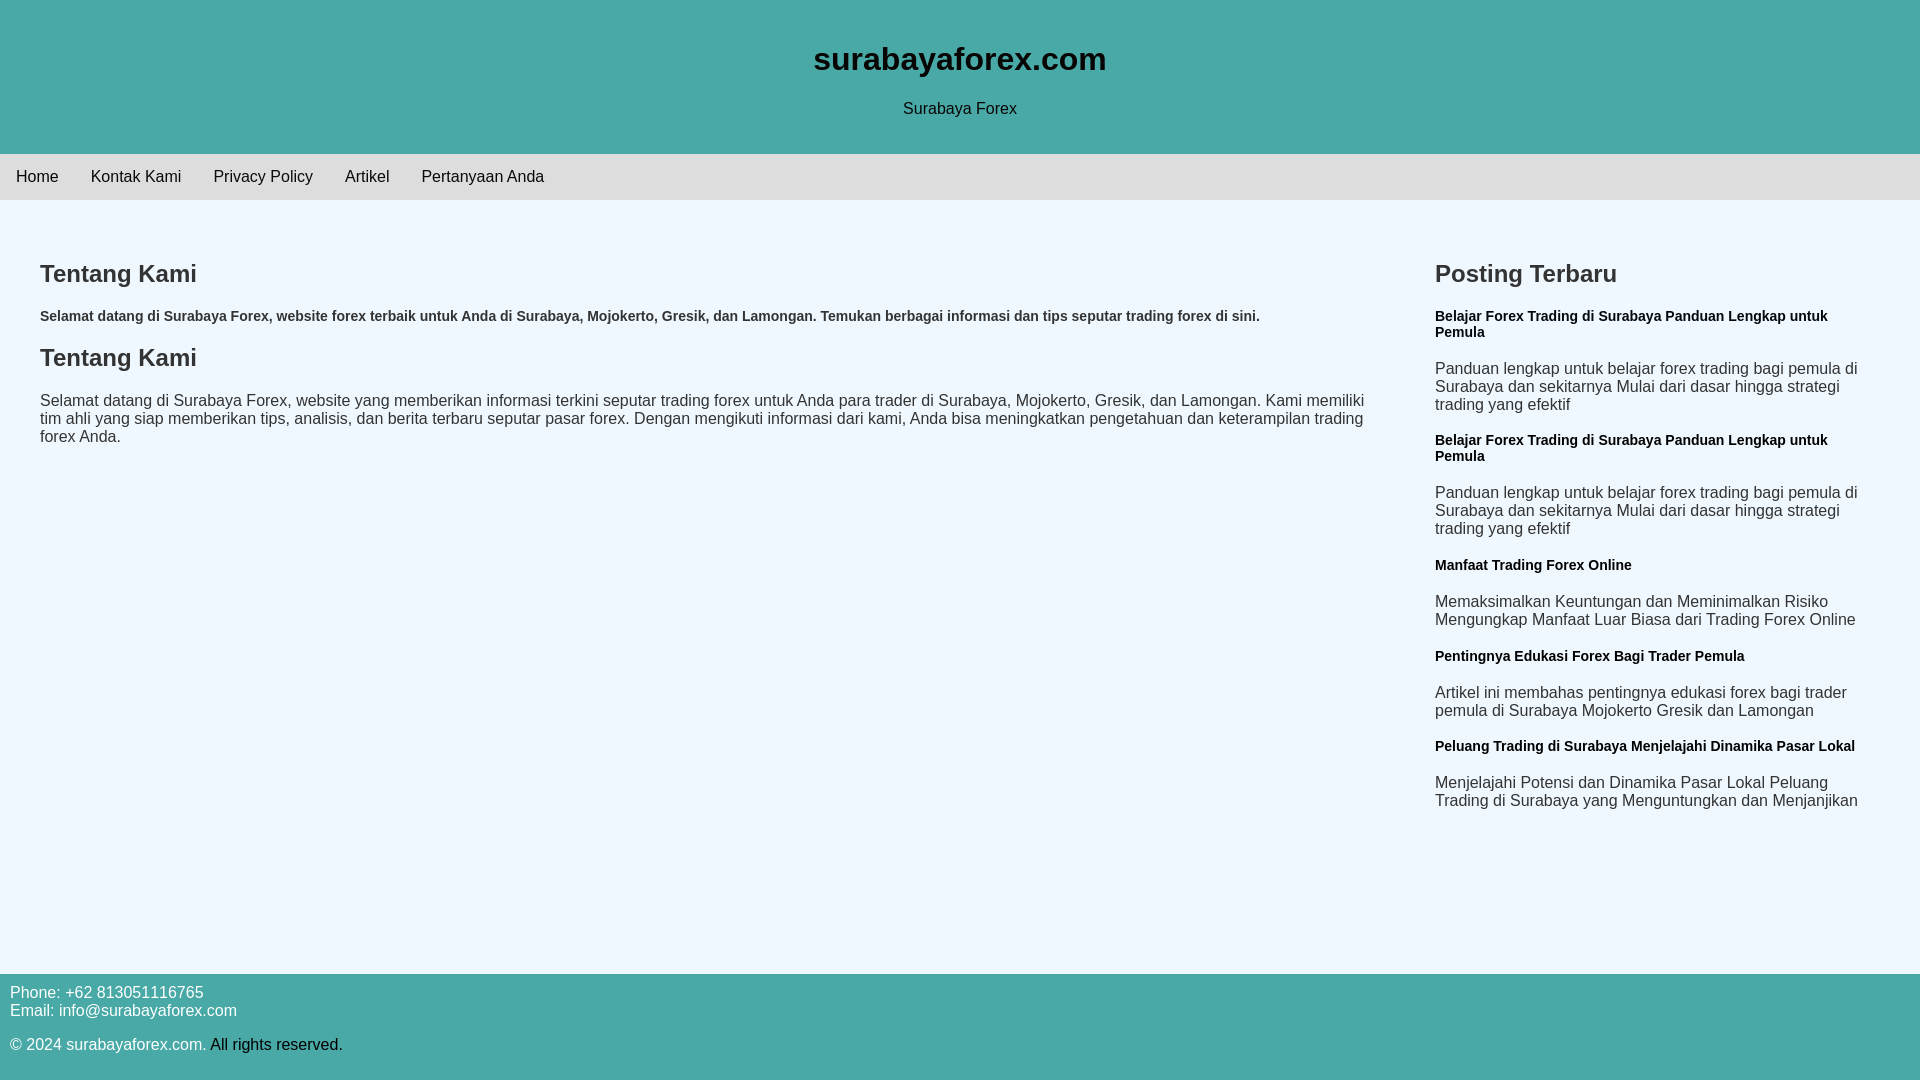  I want to click on Kontak Kami, so click(136, 176).